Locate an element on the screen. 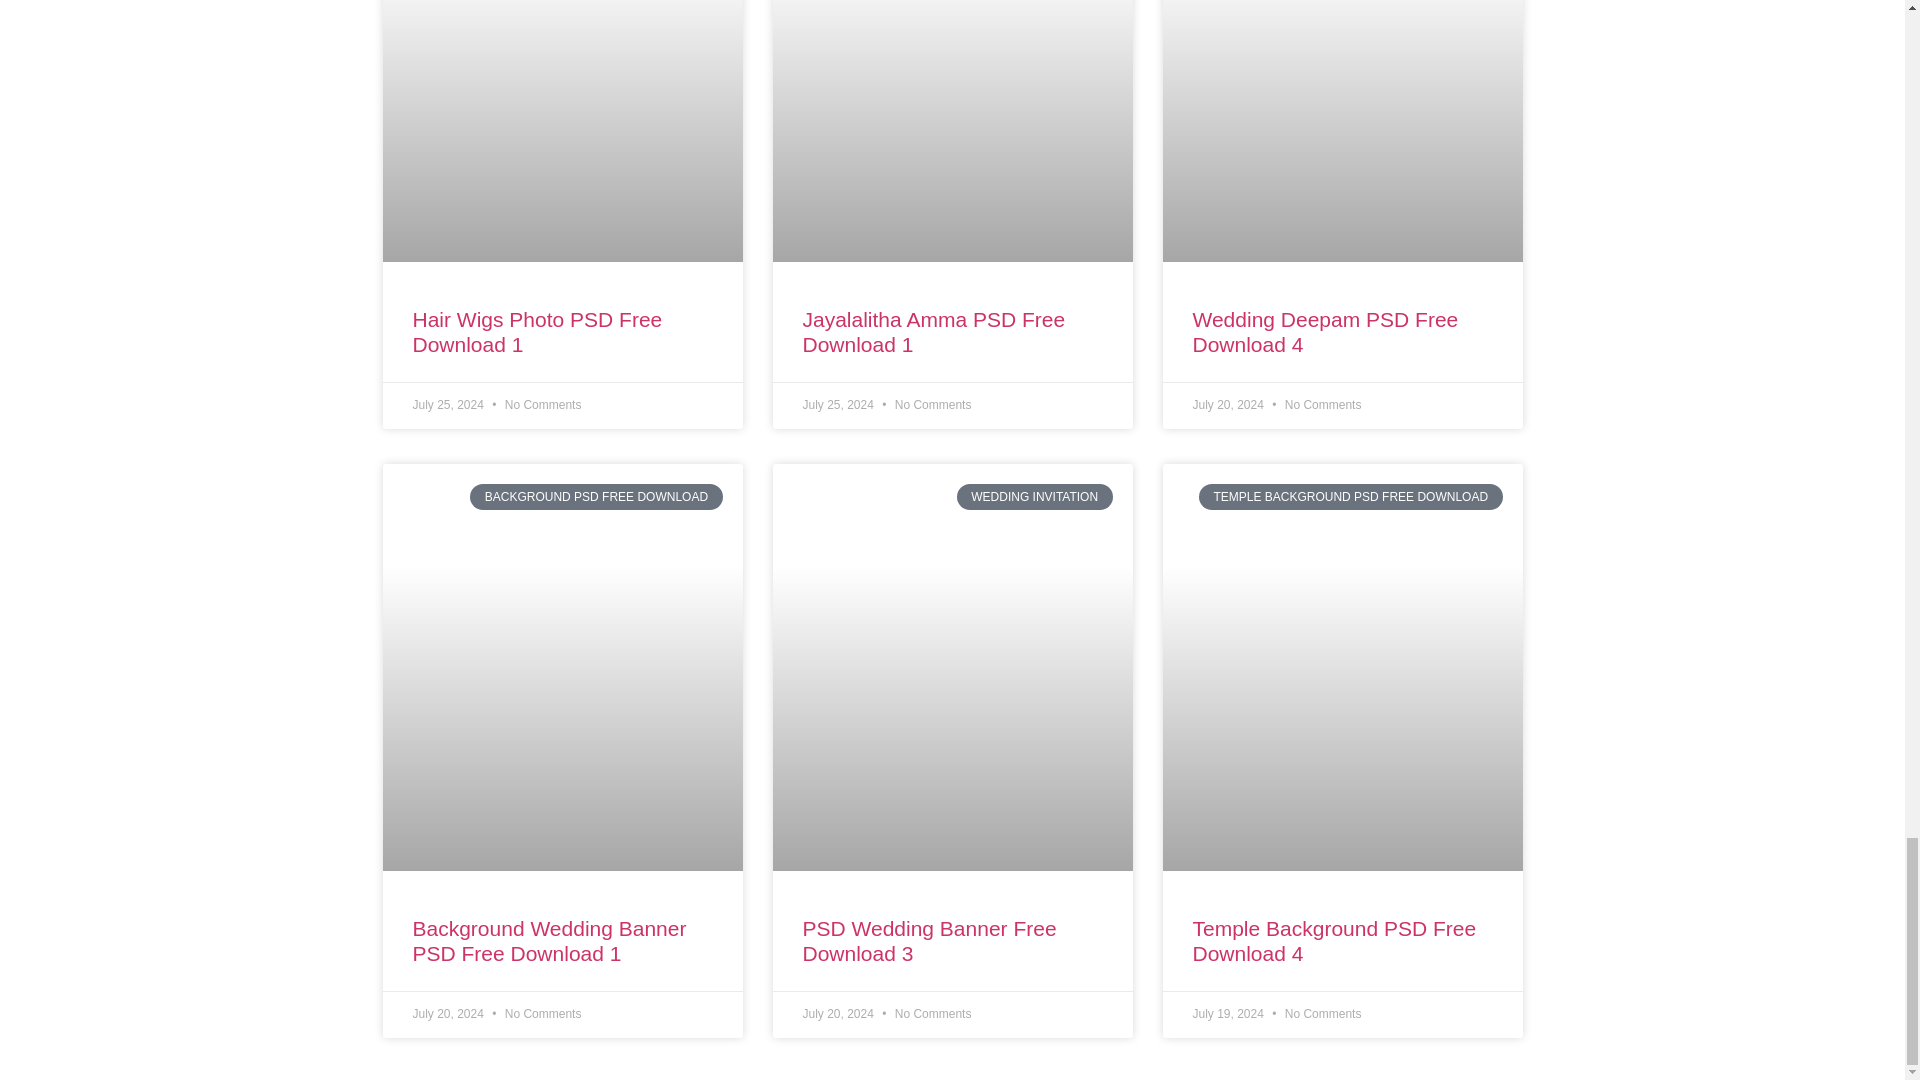 The height and width of the screenshot is (1080, 1920). Background Wedding Banner PSD Free Download 1 is located at coordinates (548, 940).